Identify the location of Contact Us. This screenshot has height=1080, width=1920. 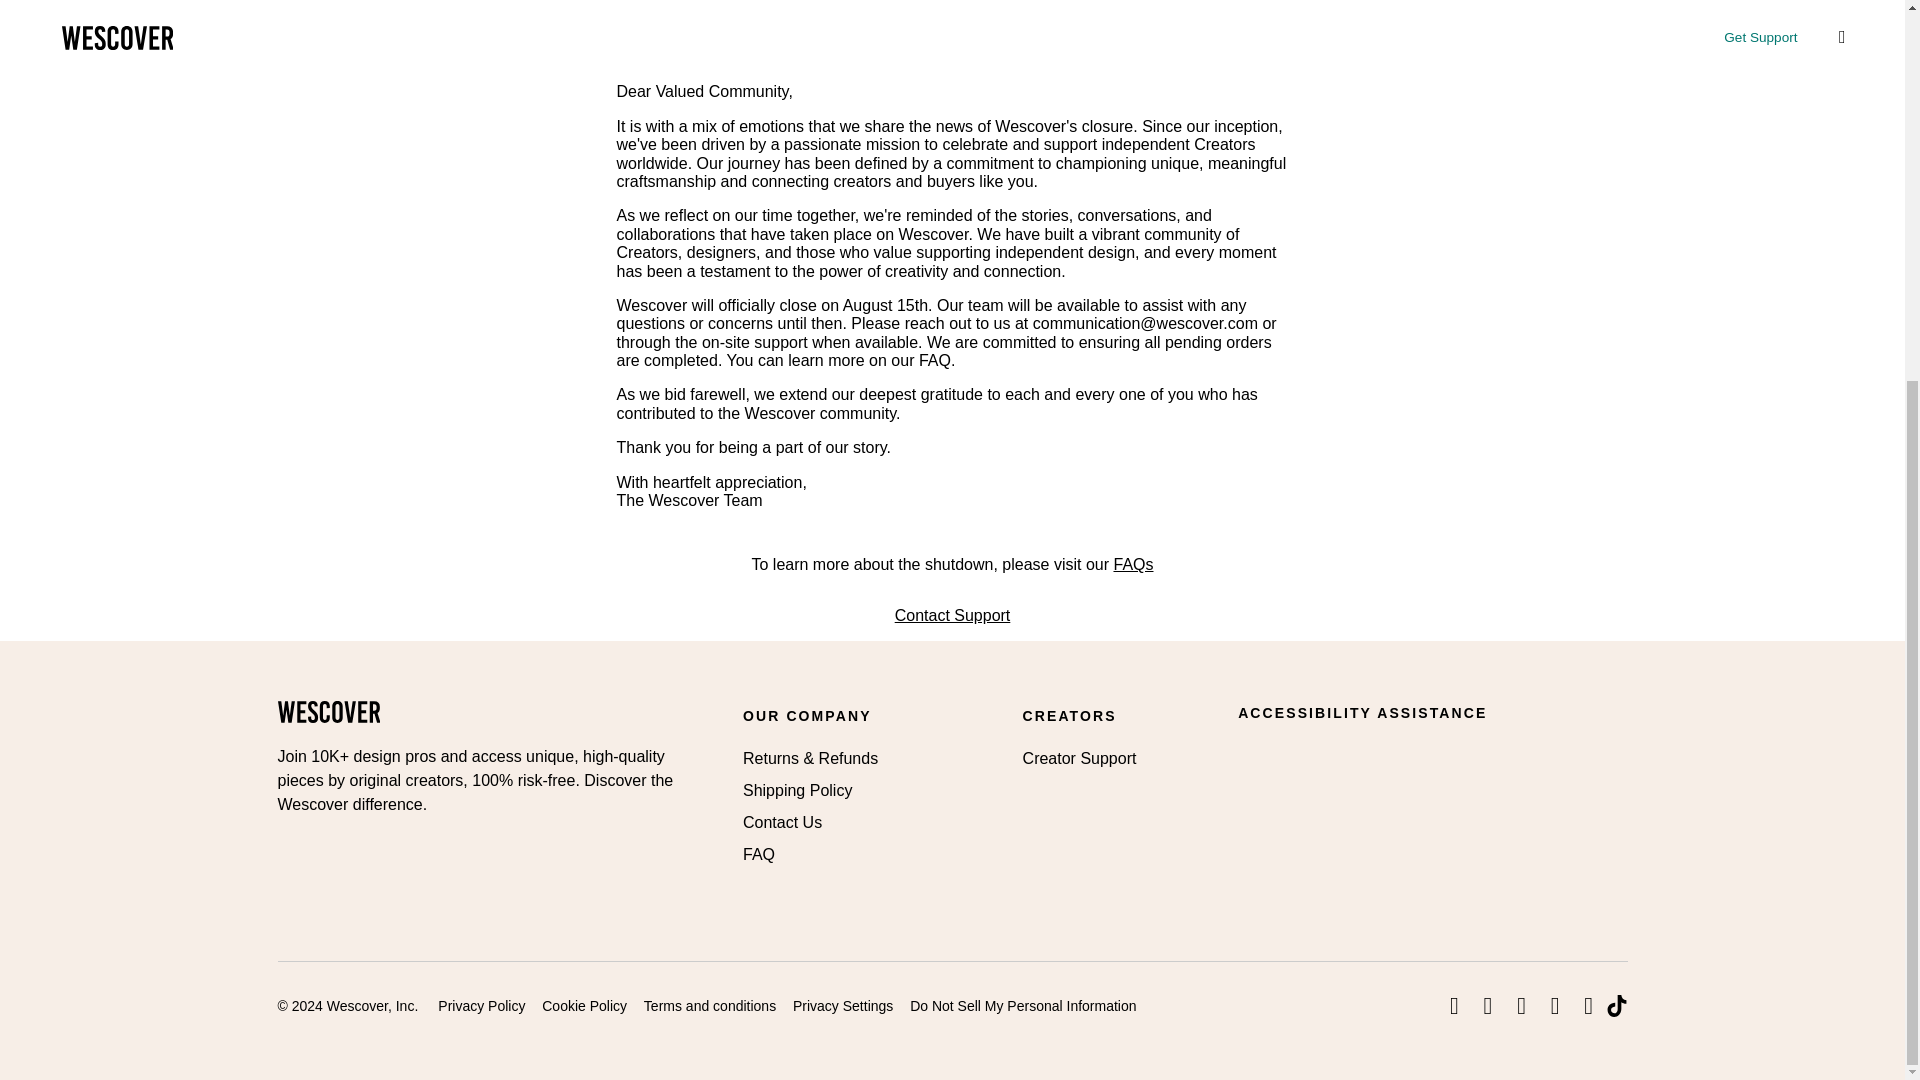
(782, 822).